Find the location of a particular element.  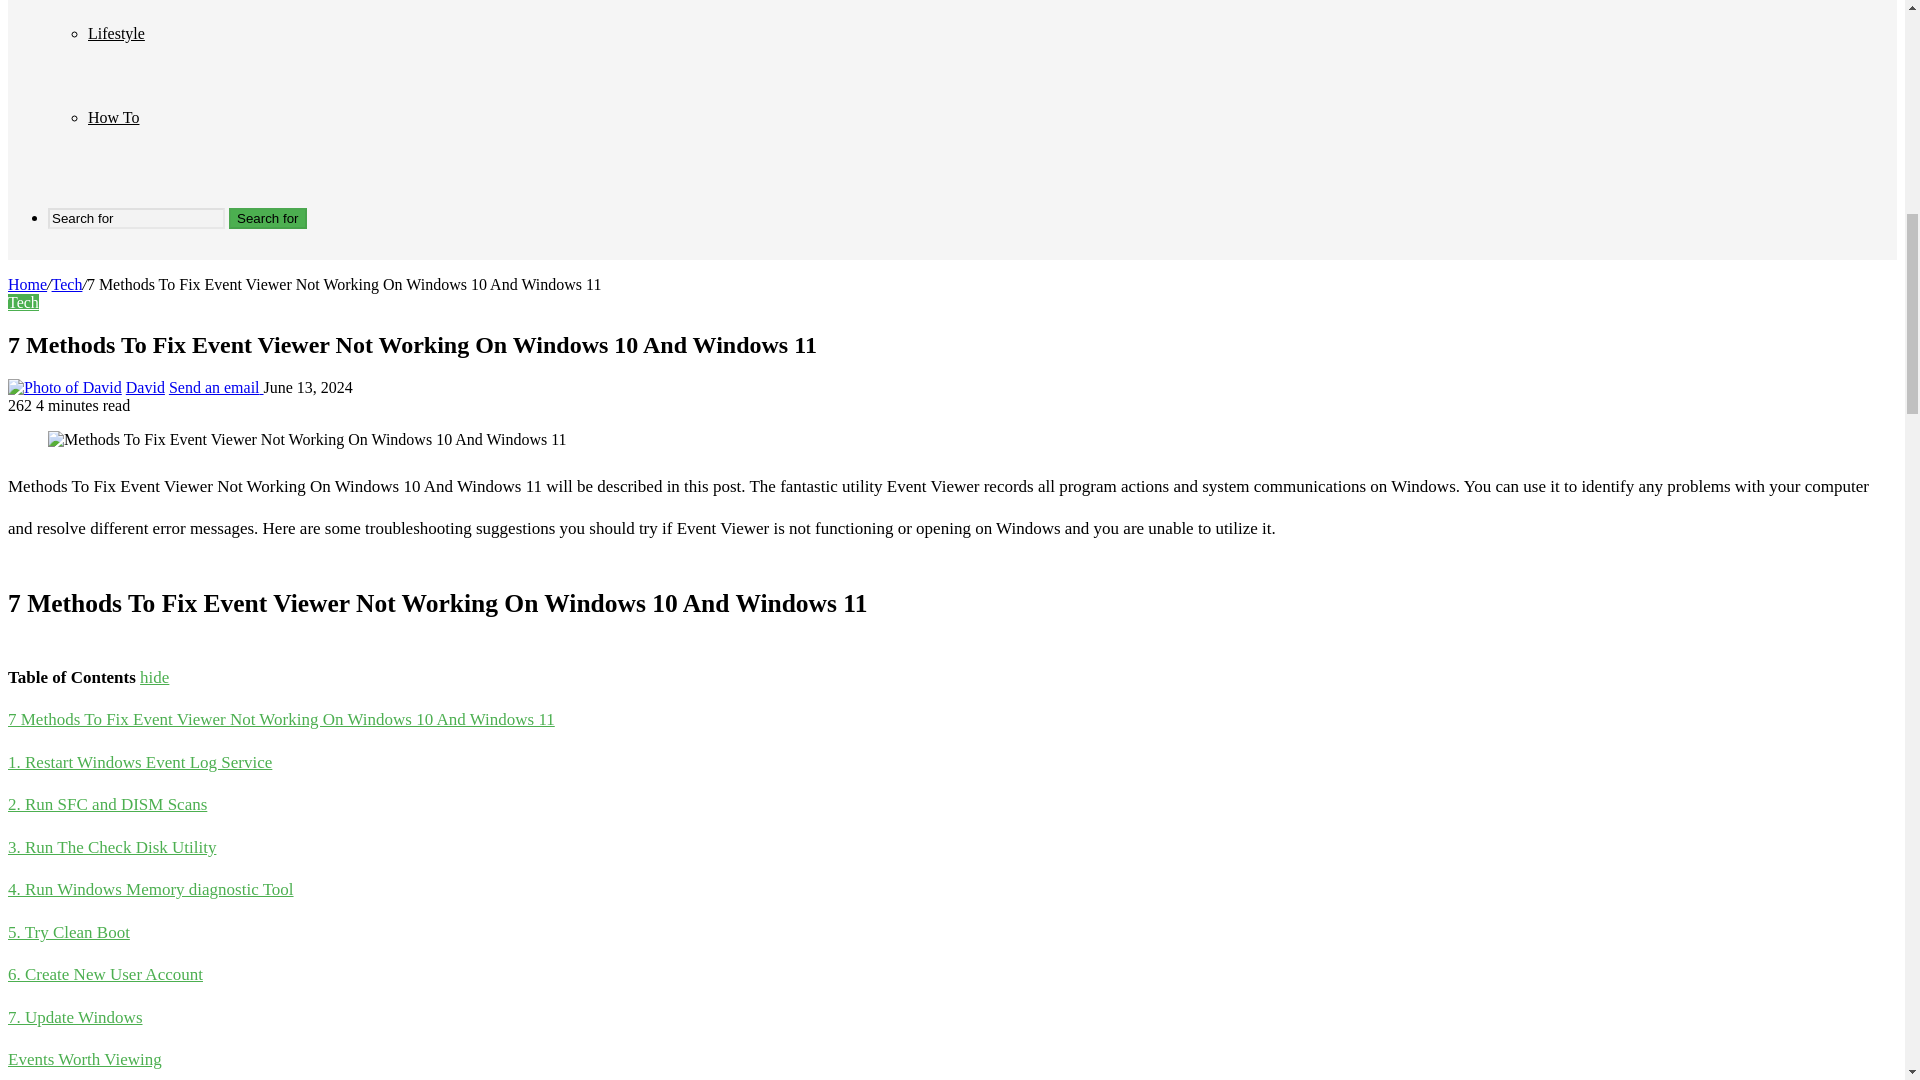

David is located at coordinates (146, 388).